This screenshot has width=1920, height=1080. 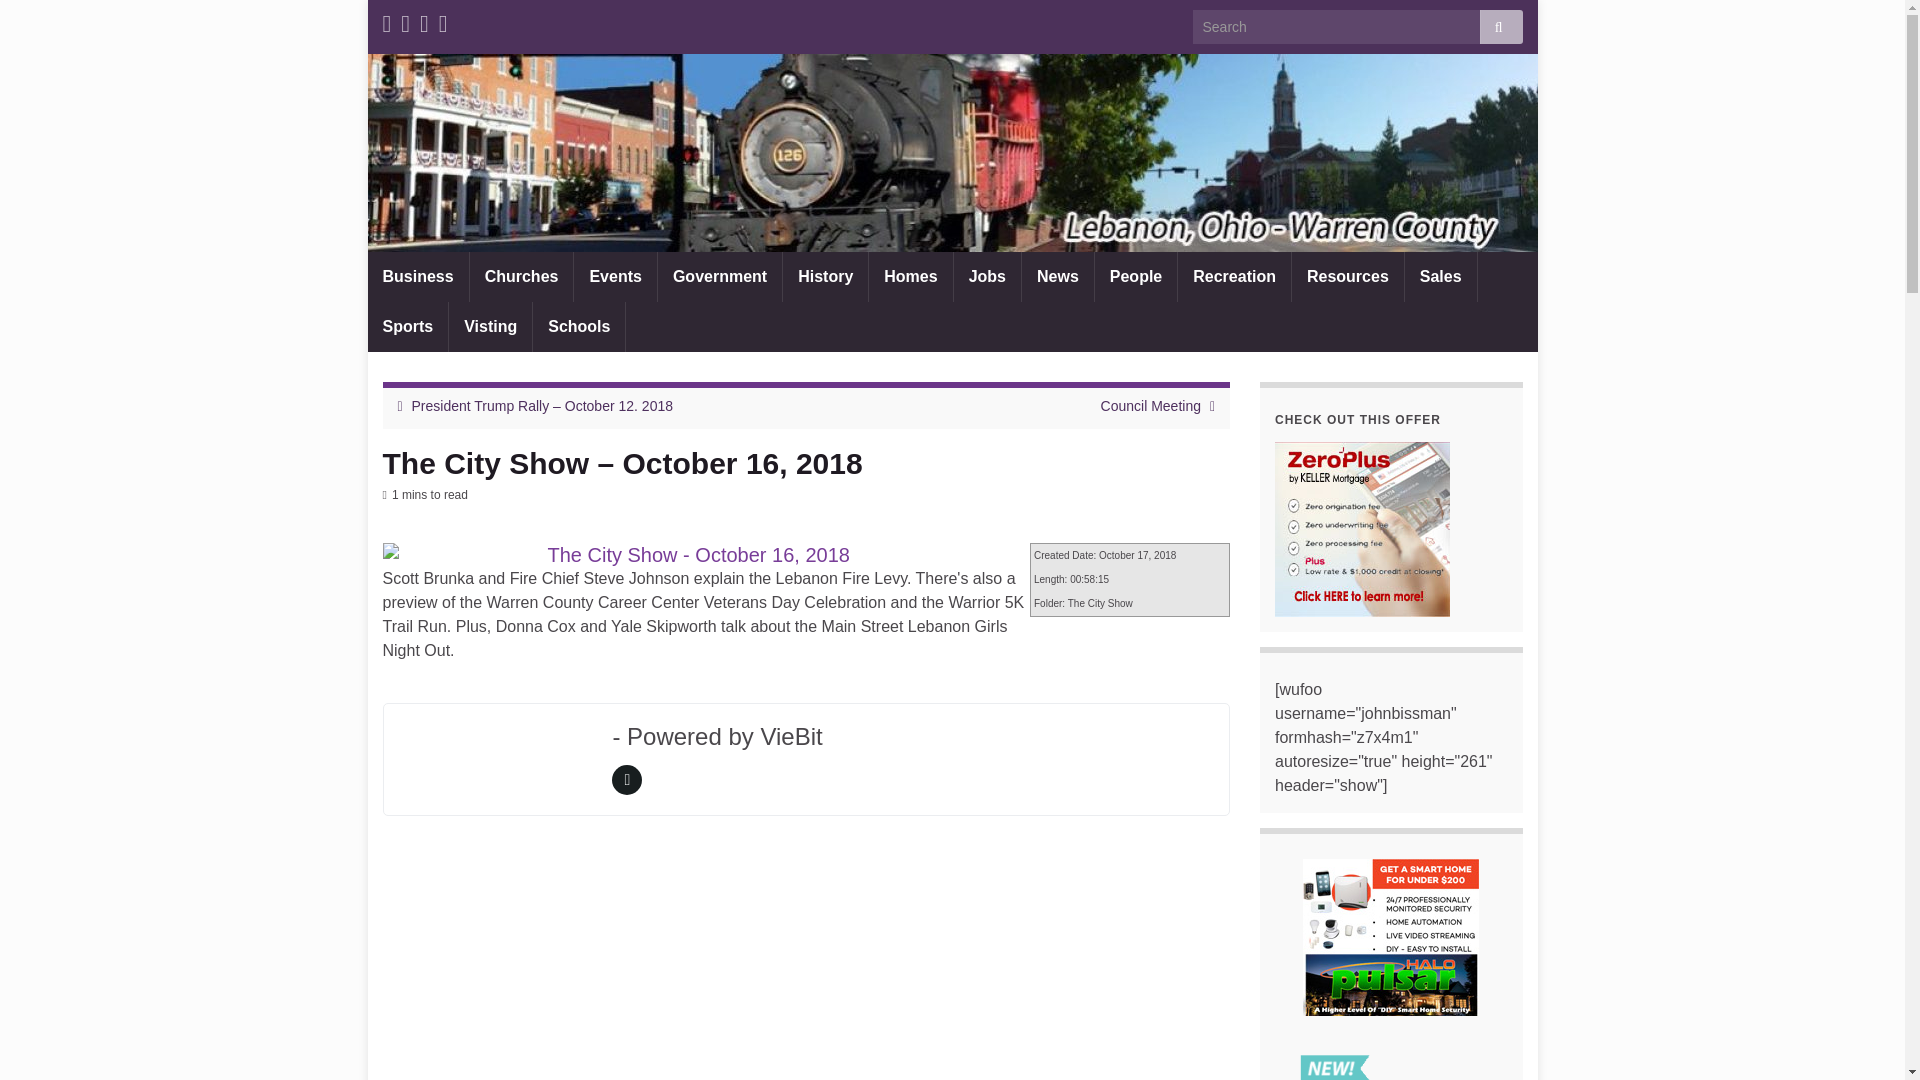 What do you see at coordinates (579, 327) in the screenshot?
I see `Schools` at bounding box center [579, 327].